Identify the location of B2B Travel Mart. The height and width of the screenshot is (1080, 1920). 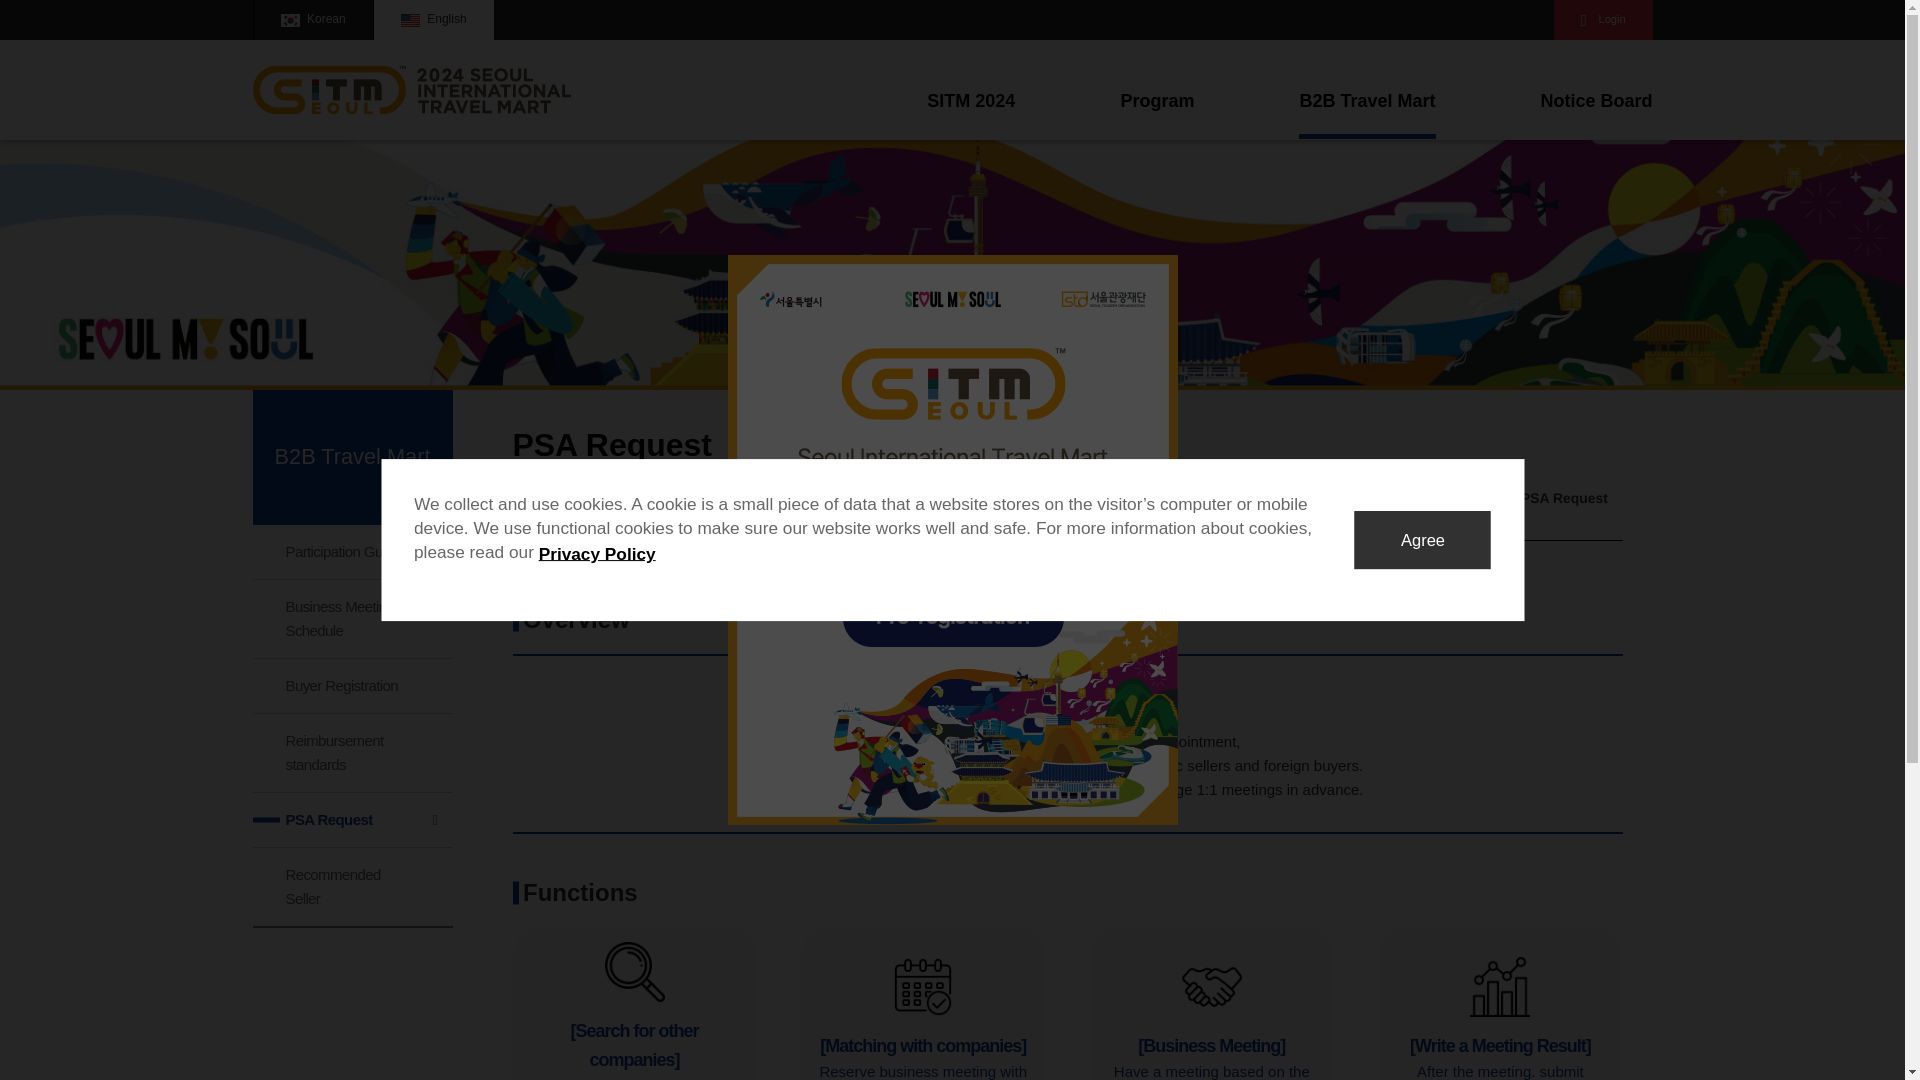
(1366, 114).